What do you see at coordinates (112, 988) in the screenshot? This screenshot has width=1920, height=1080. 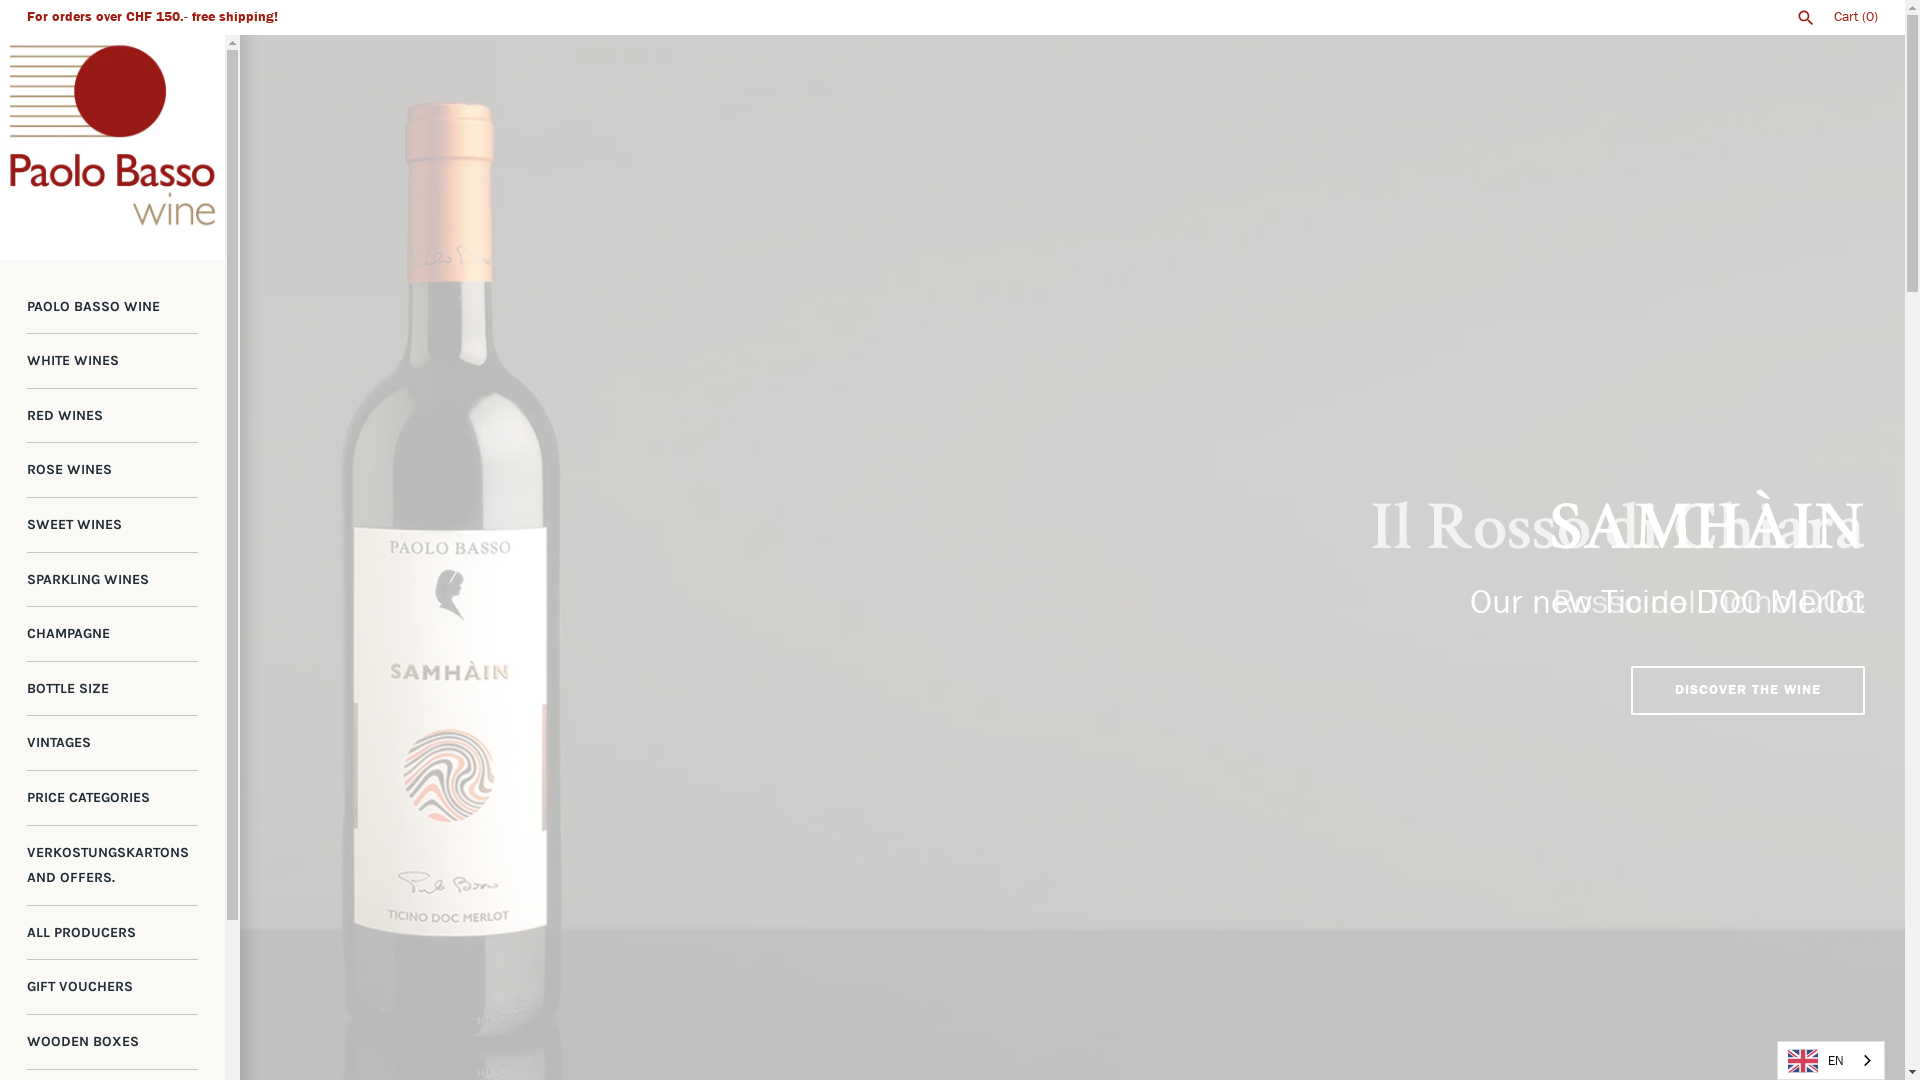 I see `GIFT VOUCHERS` at bounding box center [112, 988].